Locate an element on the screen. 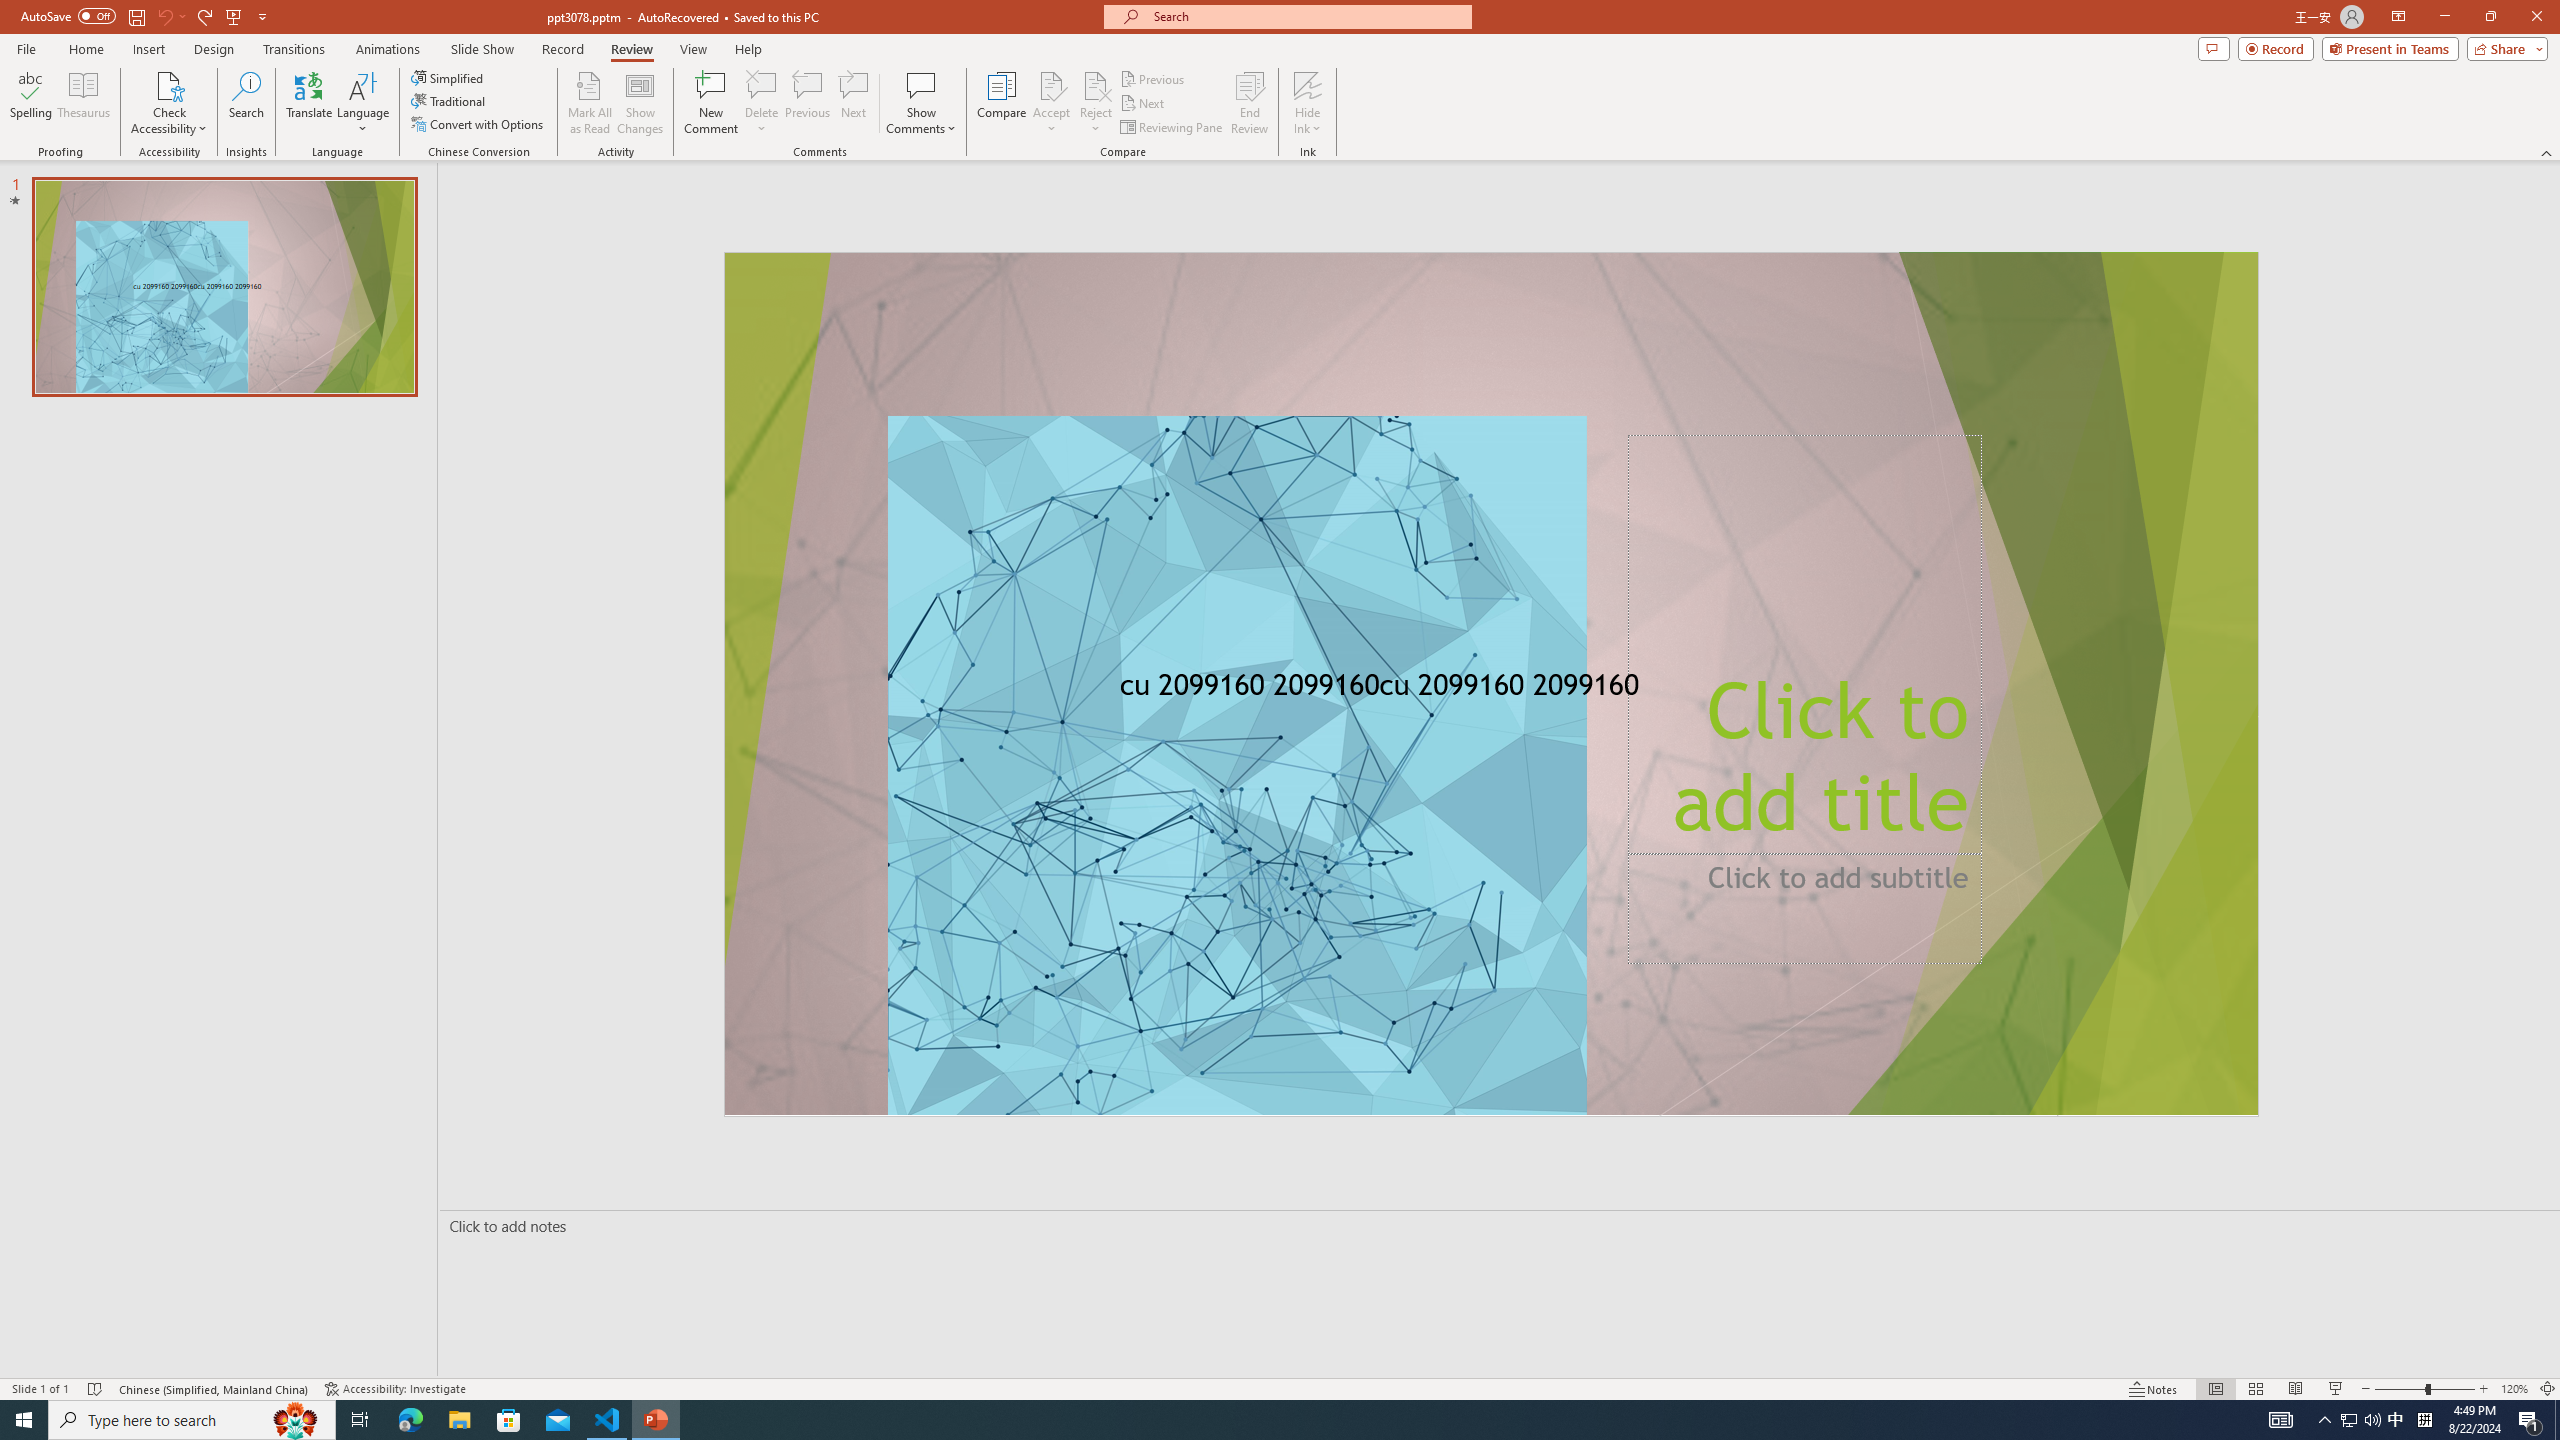 The image size is (2560, 1440). Simplified is located at coordinates (448, 78).